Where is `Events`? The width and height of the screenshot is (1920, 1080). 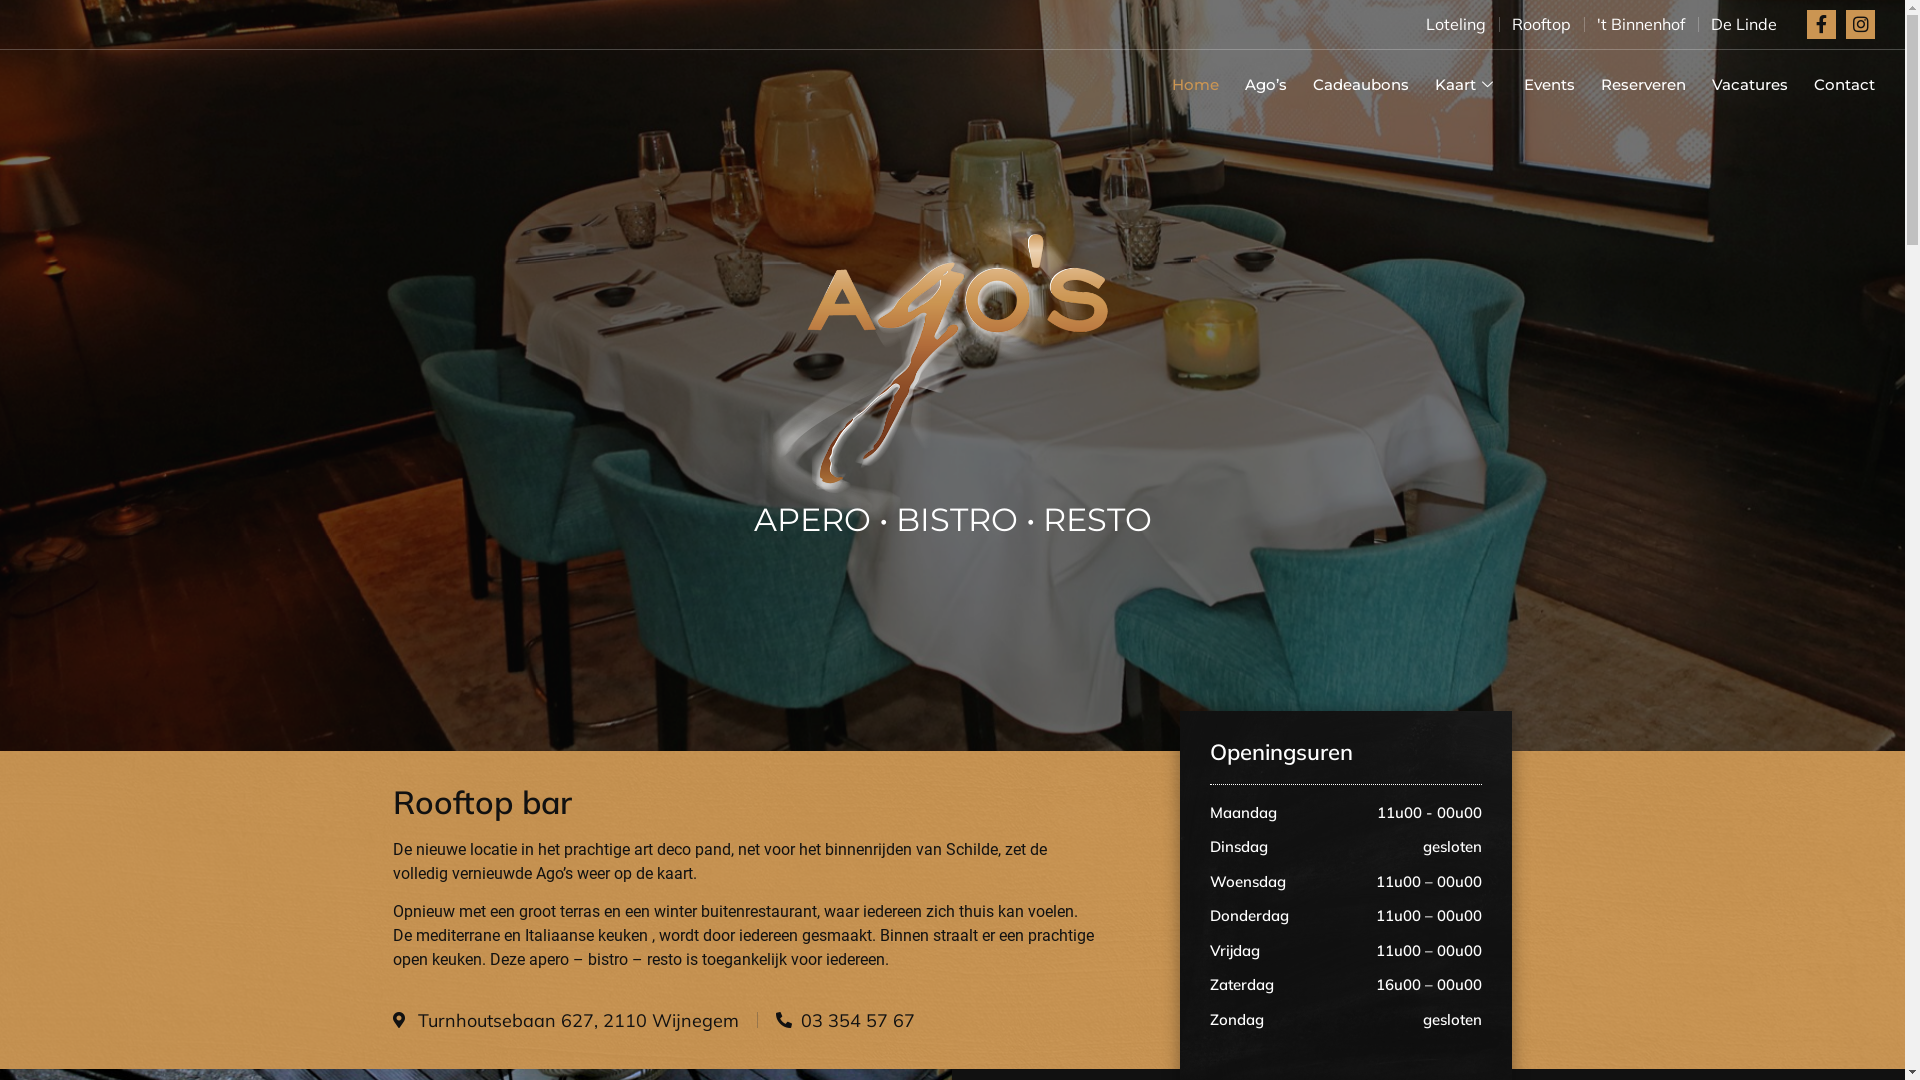
Events is located at coordinates (1536, 85).